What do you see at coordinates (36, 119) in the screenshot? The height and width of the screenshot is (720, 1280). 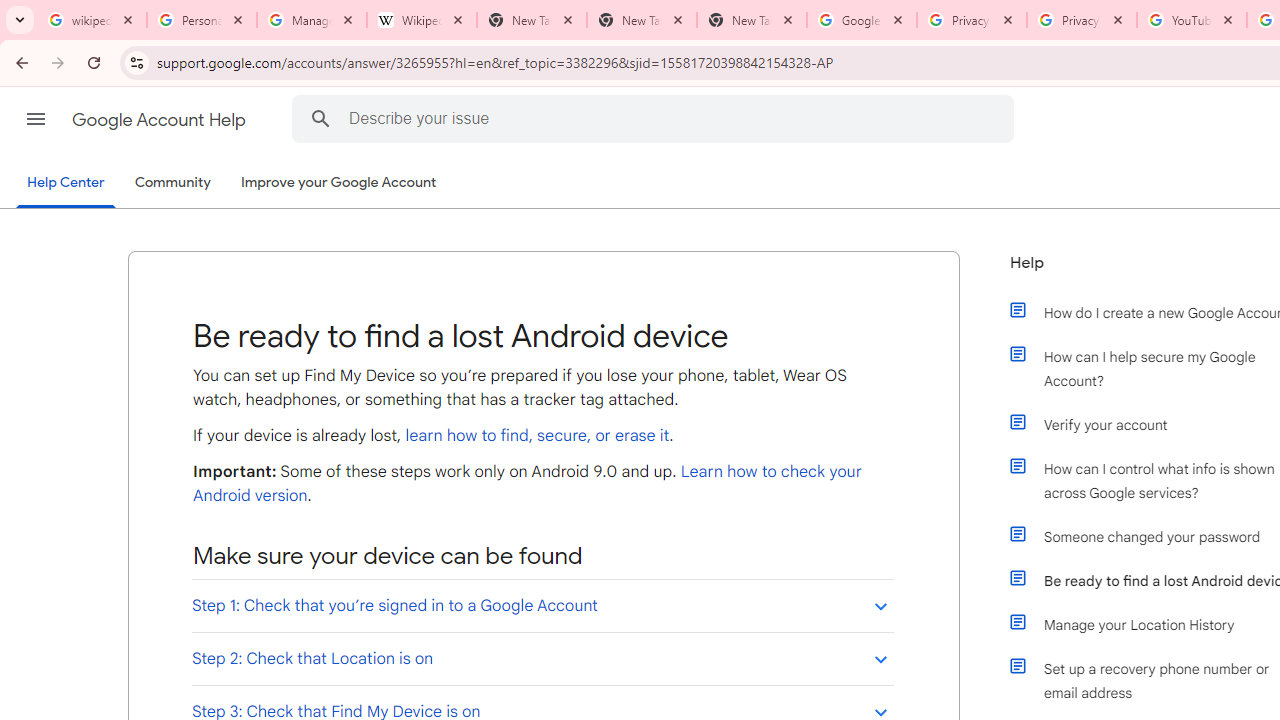 I see `Main menu` at bounding box center [36, 119].